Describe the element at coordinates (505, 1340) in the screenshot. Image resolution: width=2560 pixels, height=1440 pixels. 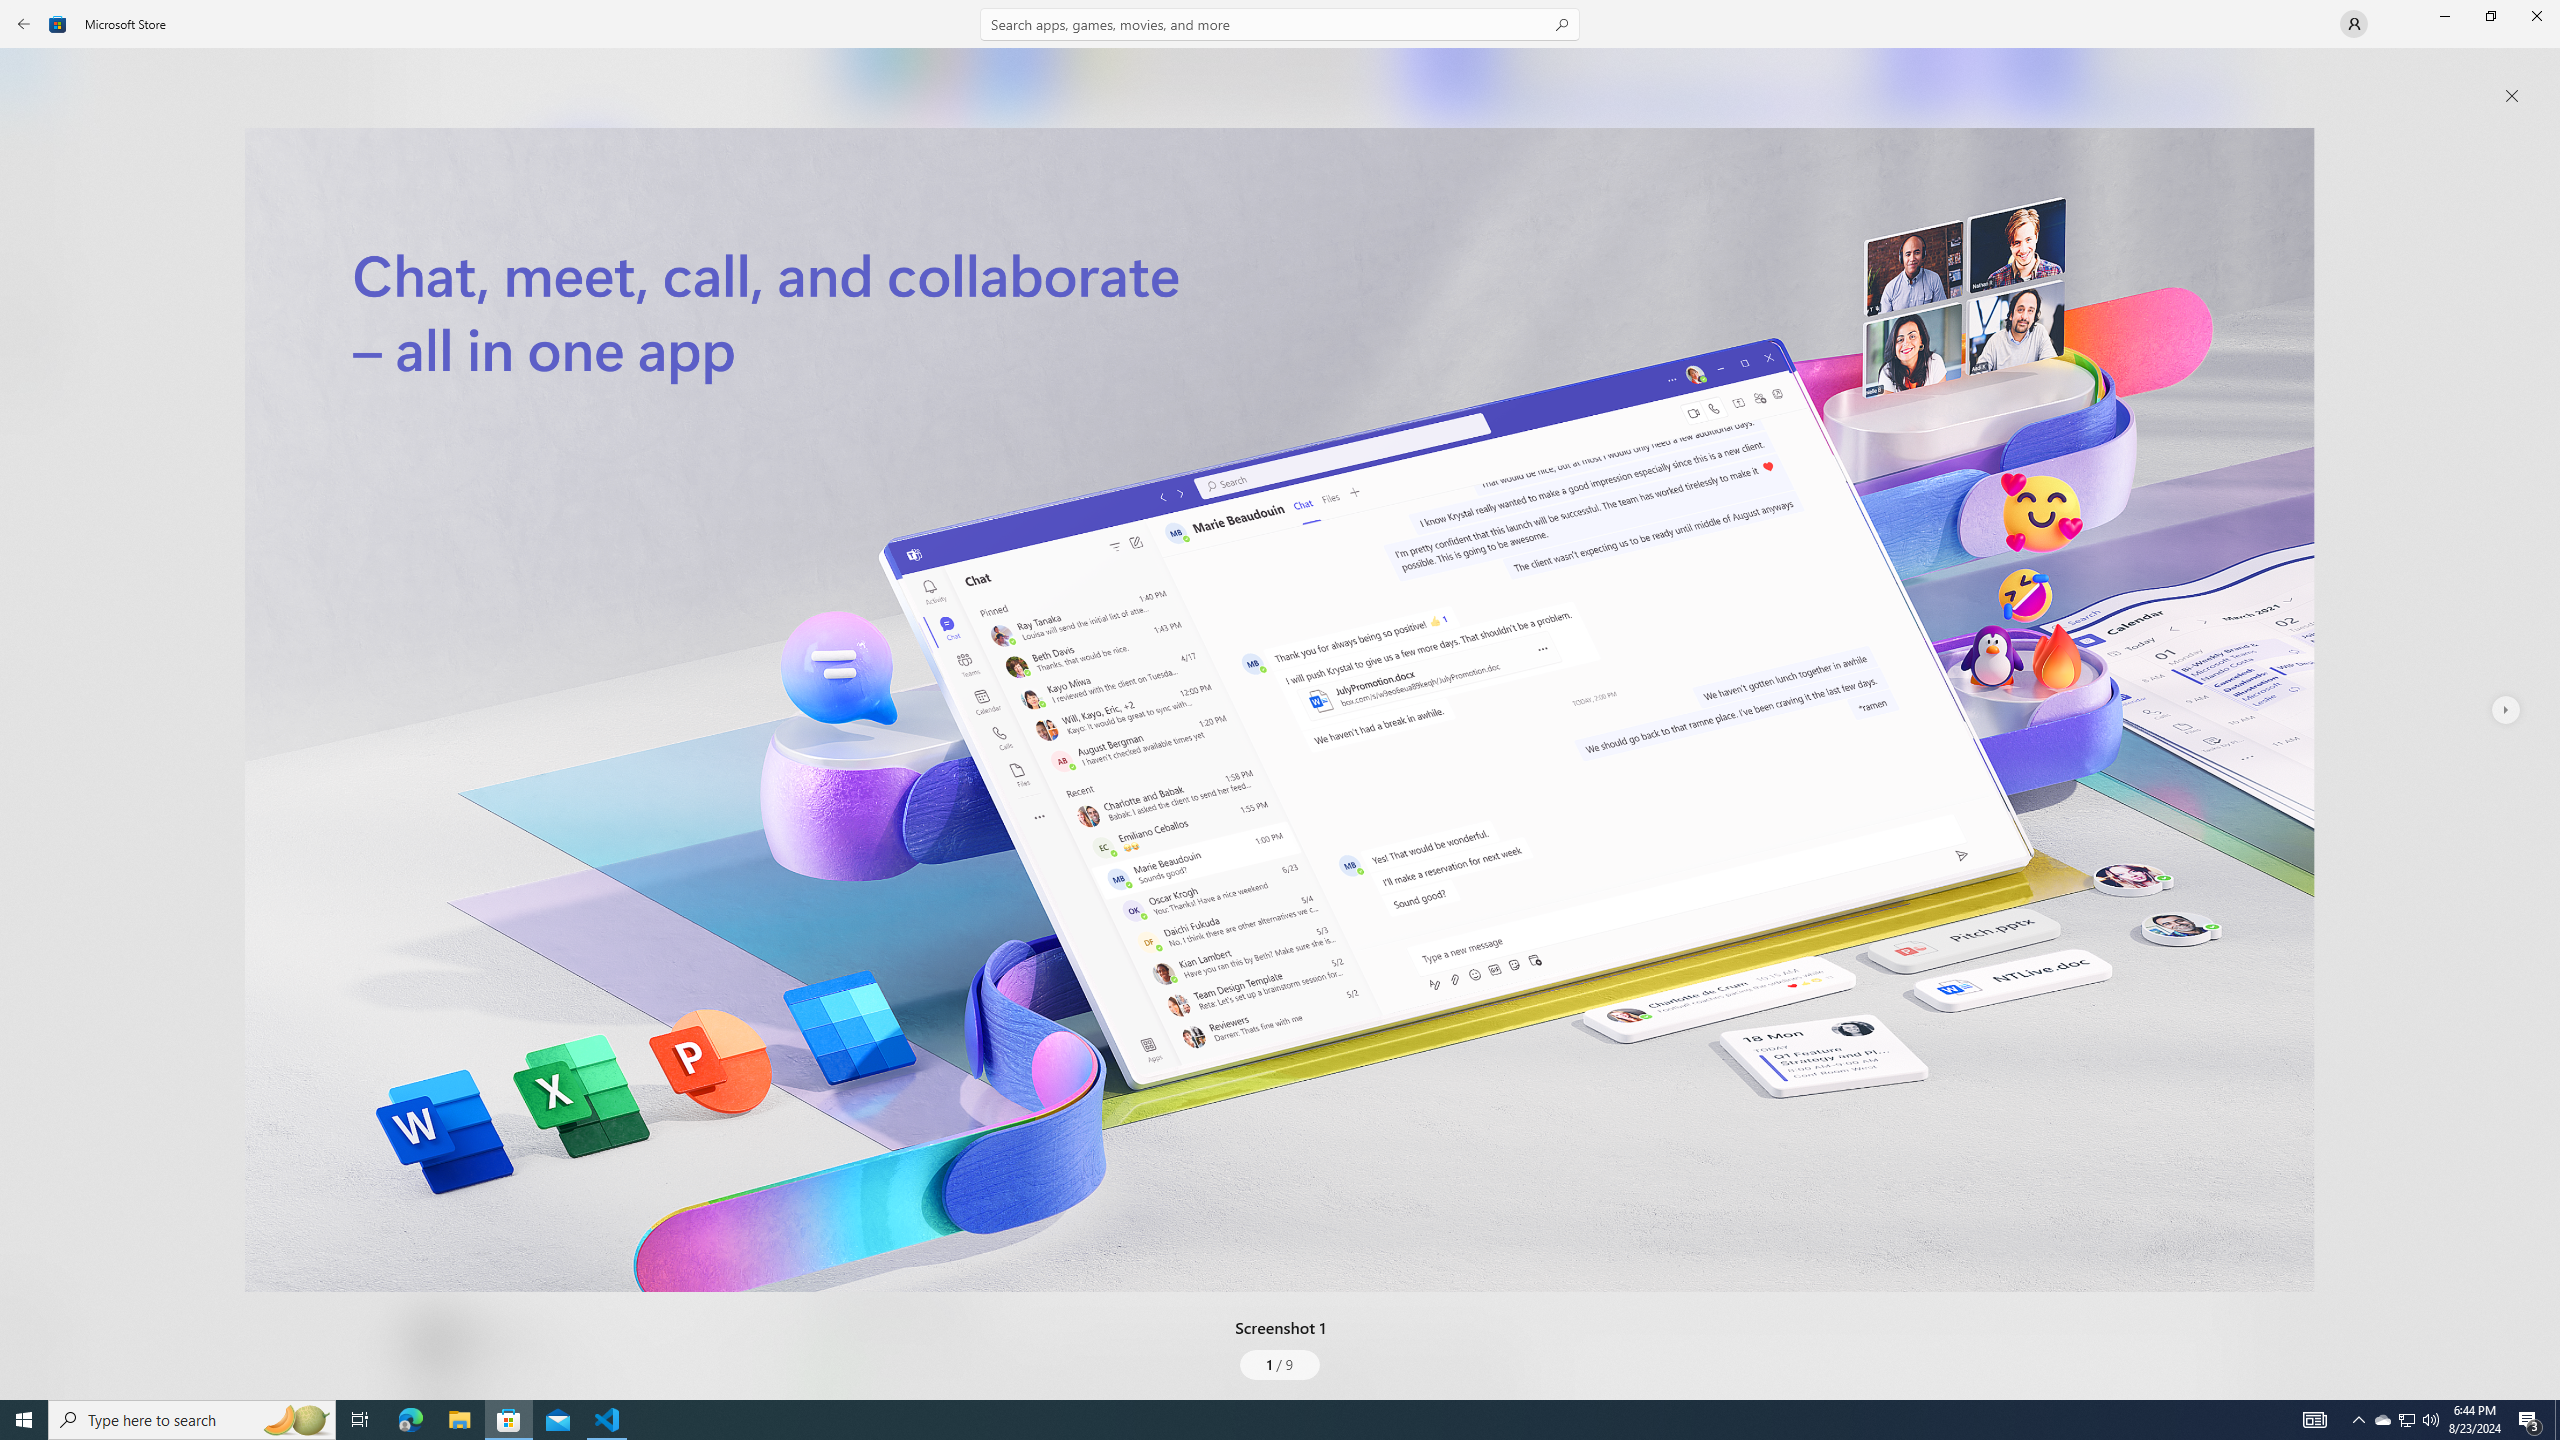
I see `Age rating: EVERYONE. Click for more information.` at that location.